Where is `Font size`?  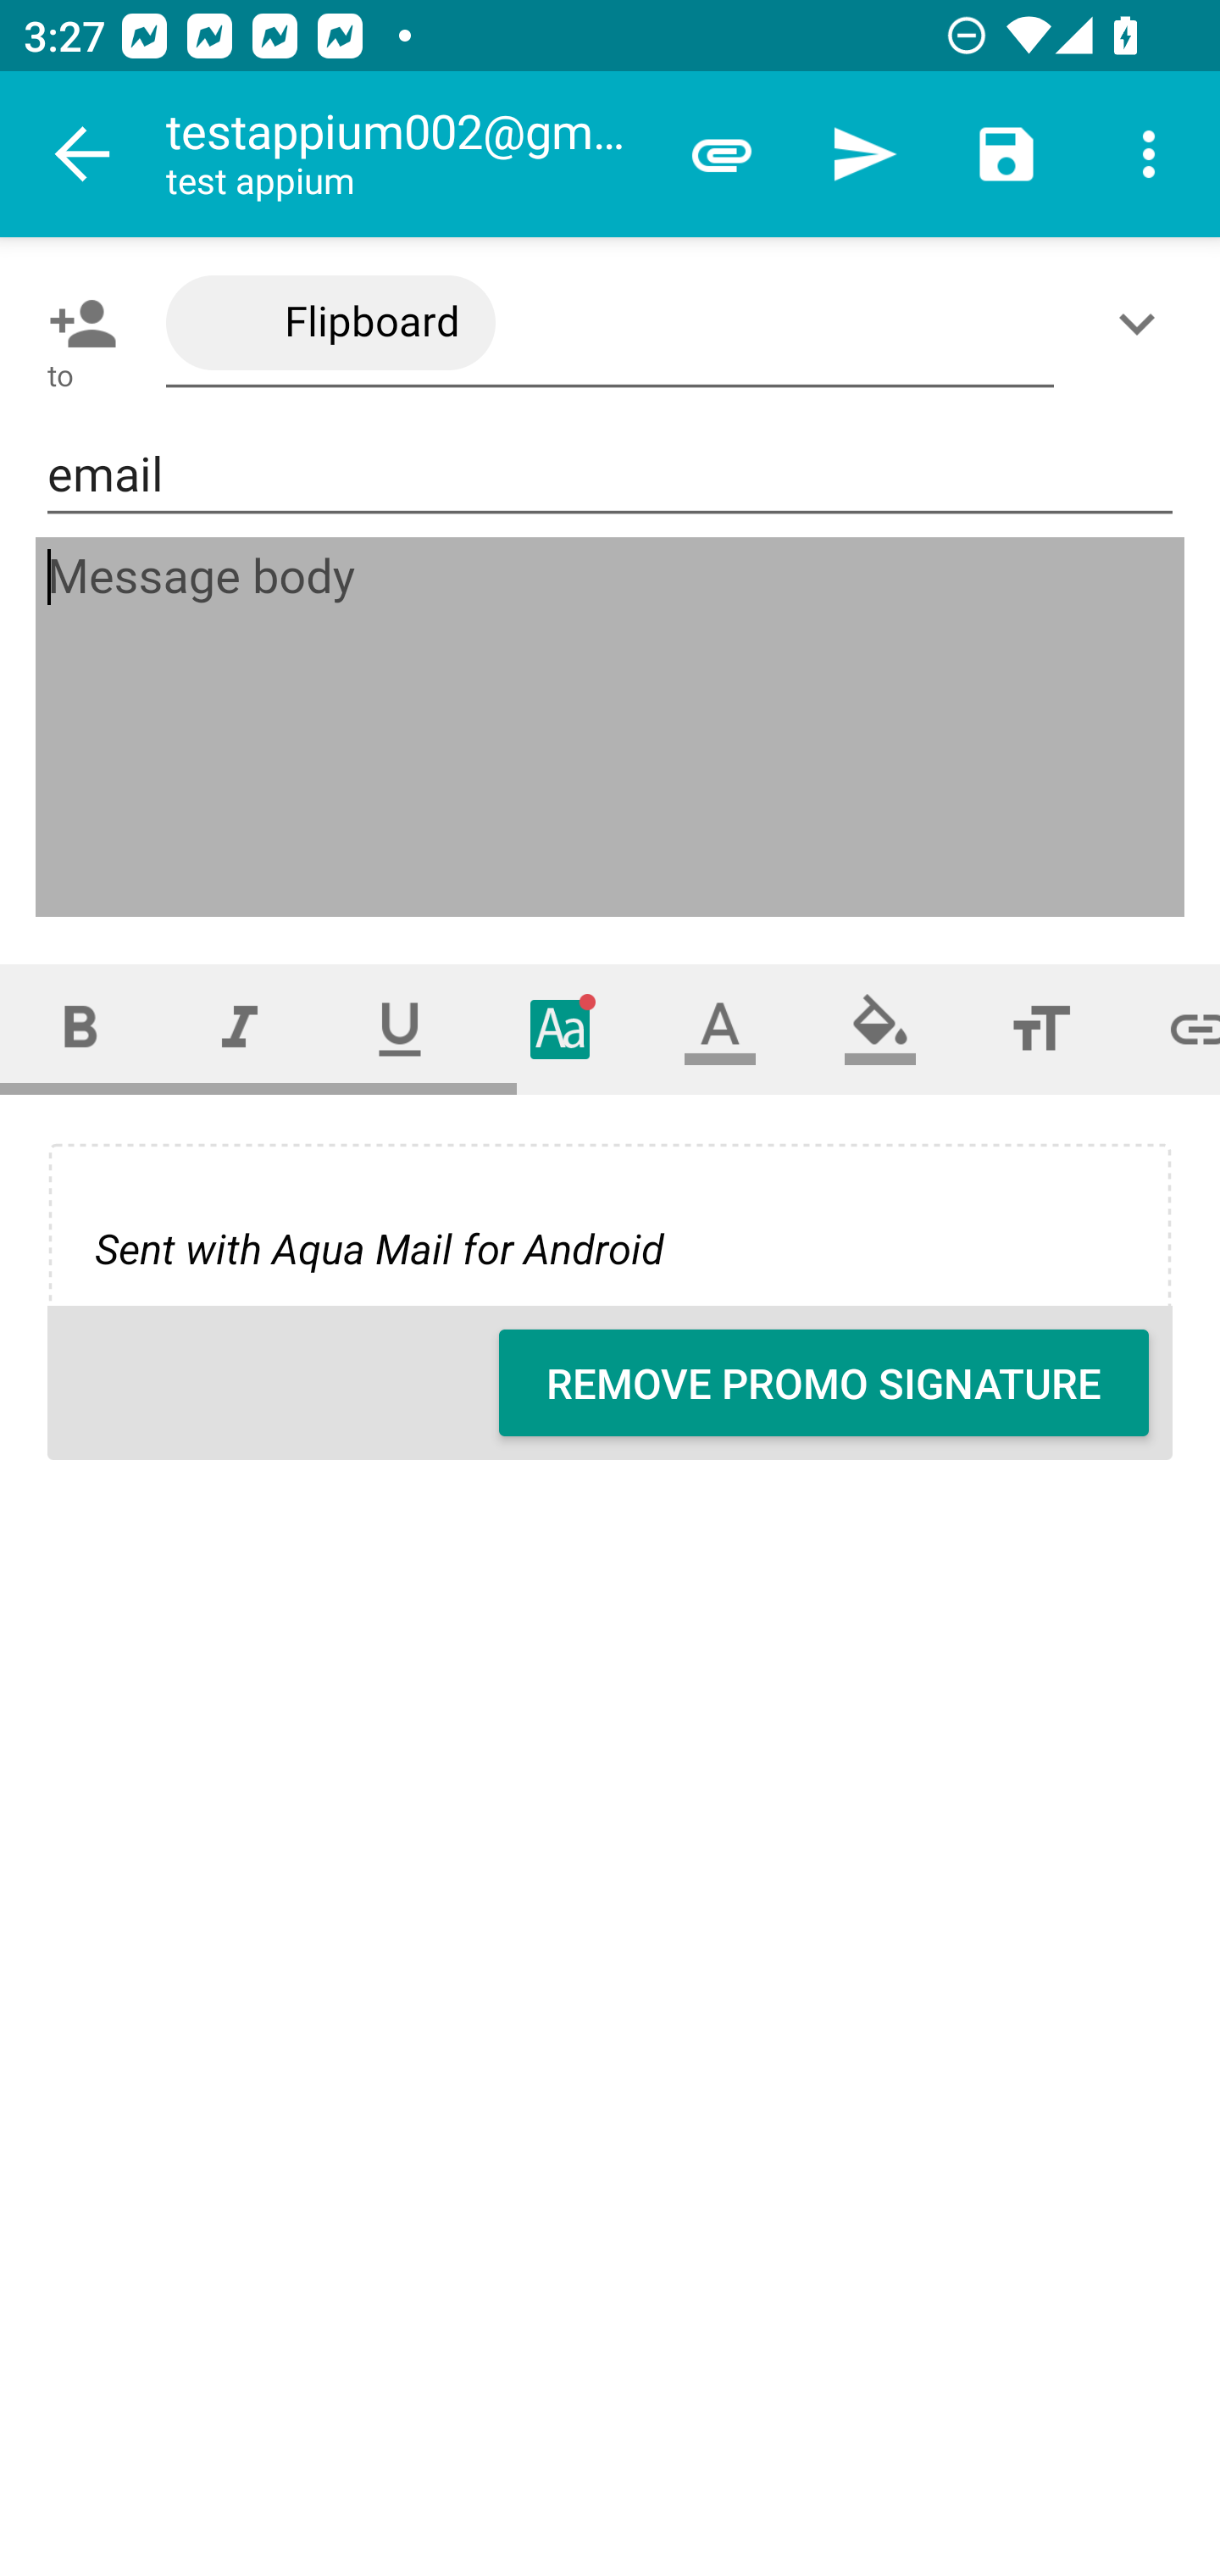
Font size is located at coordinates (1040, 1029).